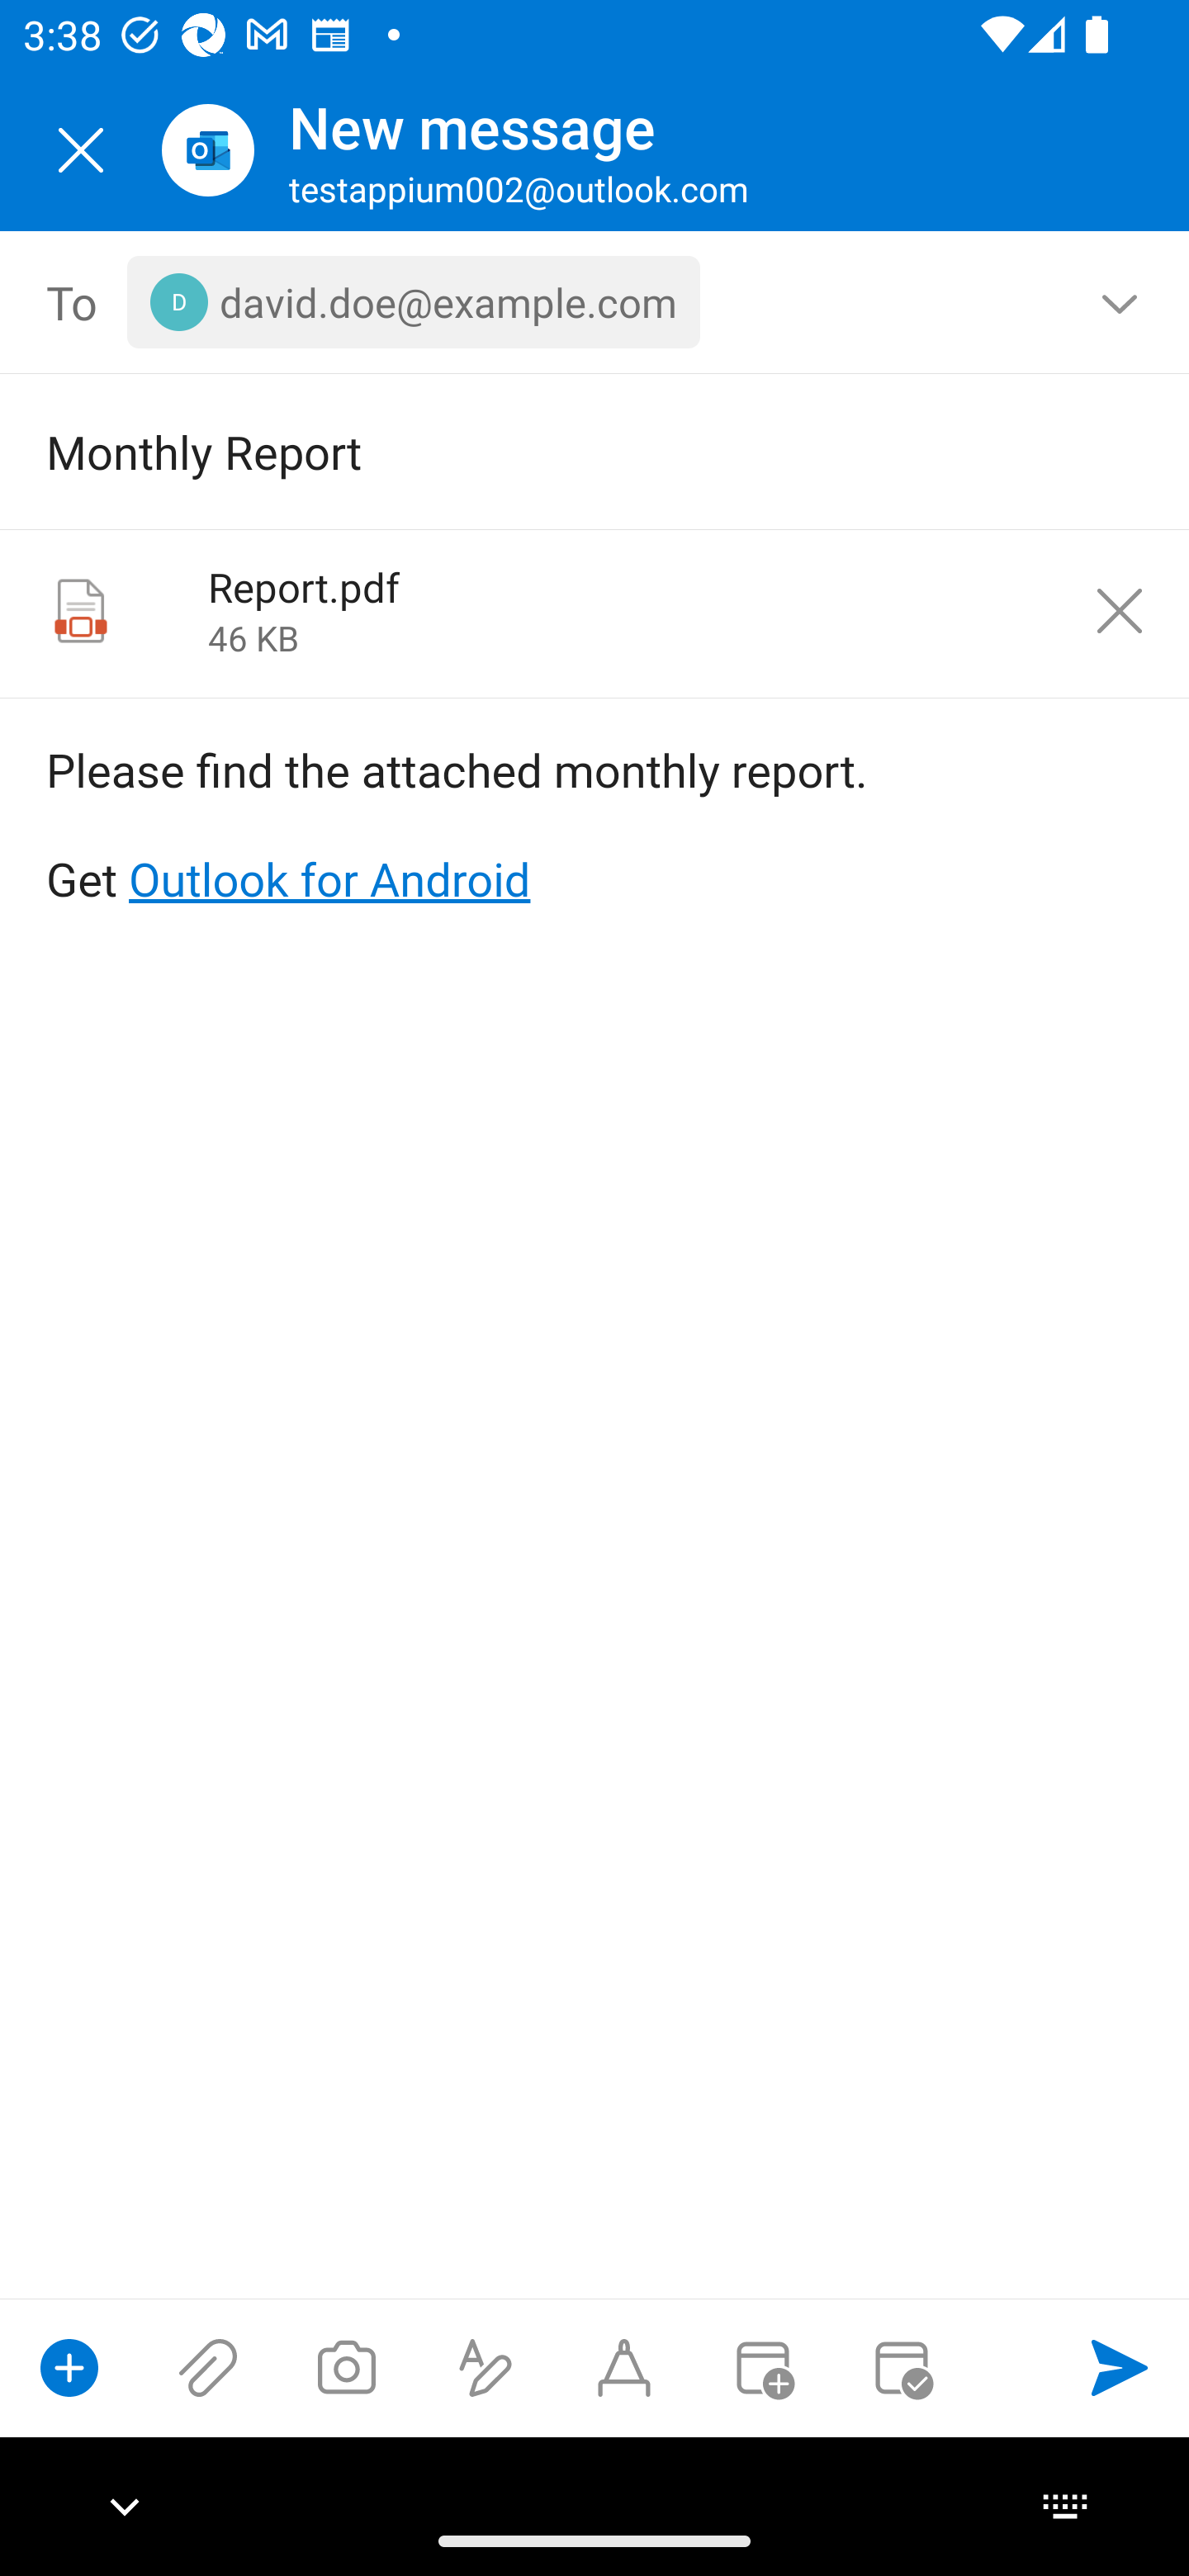  I want to click on Show compose options, so click(69, 2367).